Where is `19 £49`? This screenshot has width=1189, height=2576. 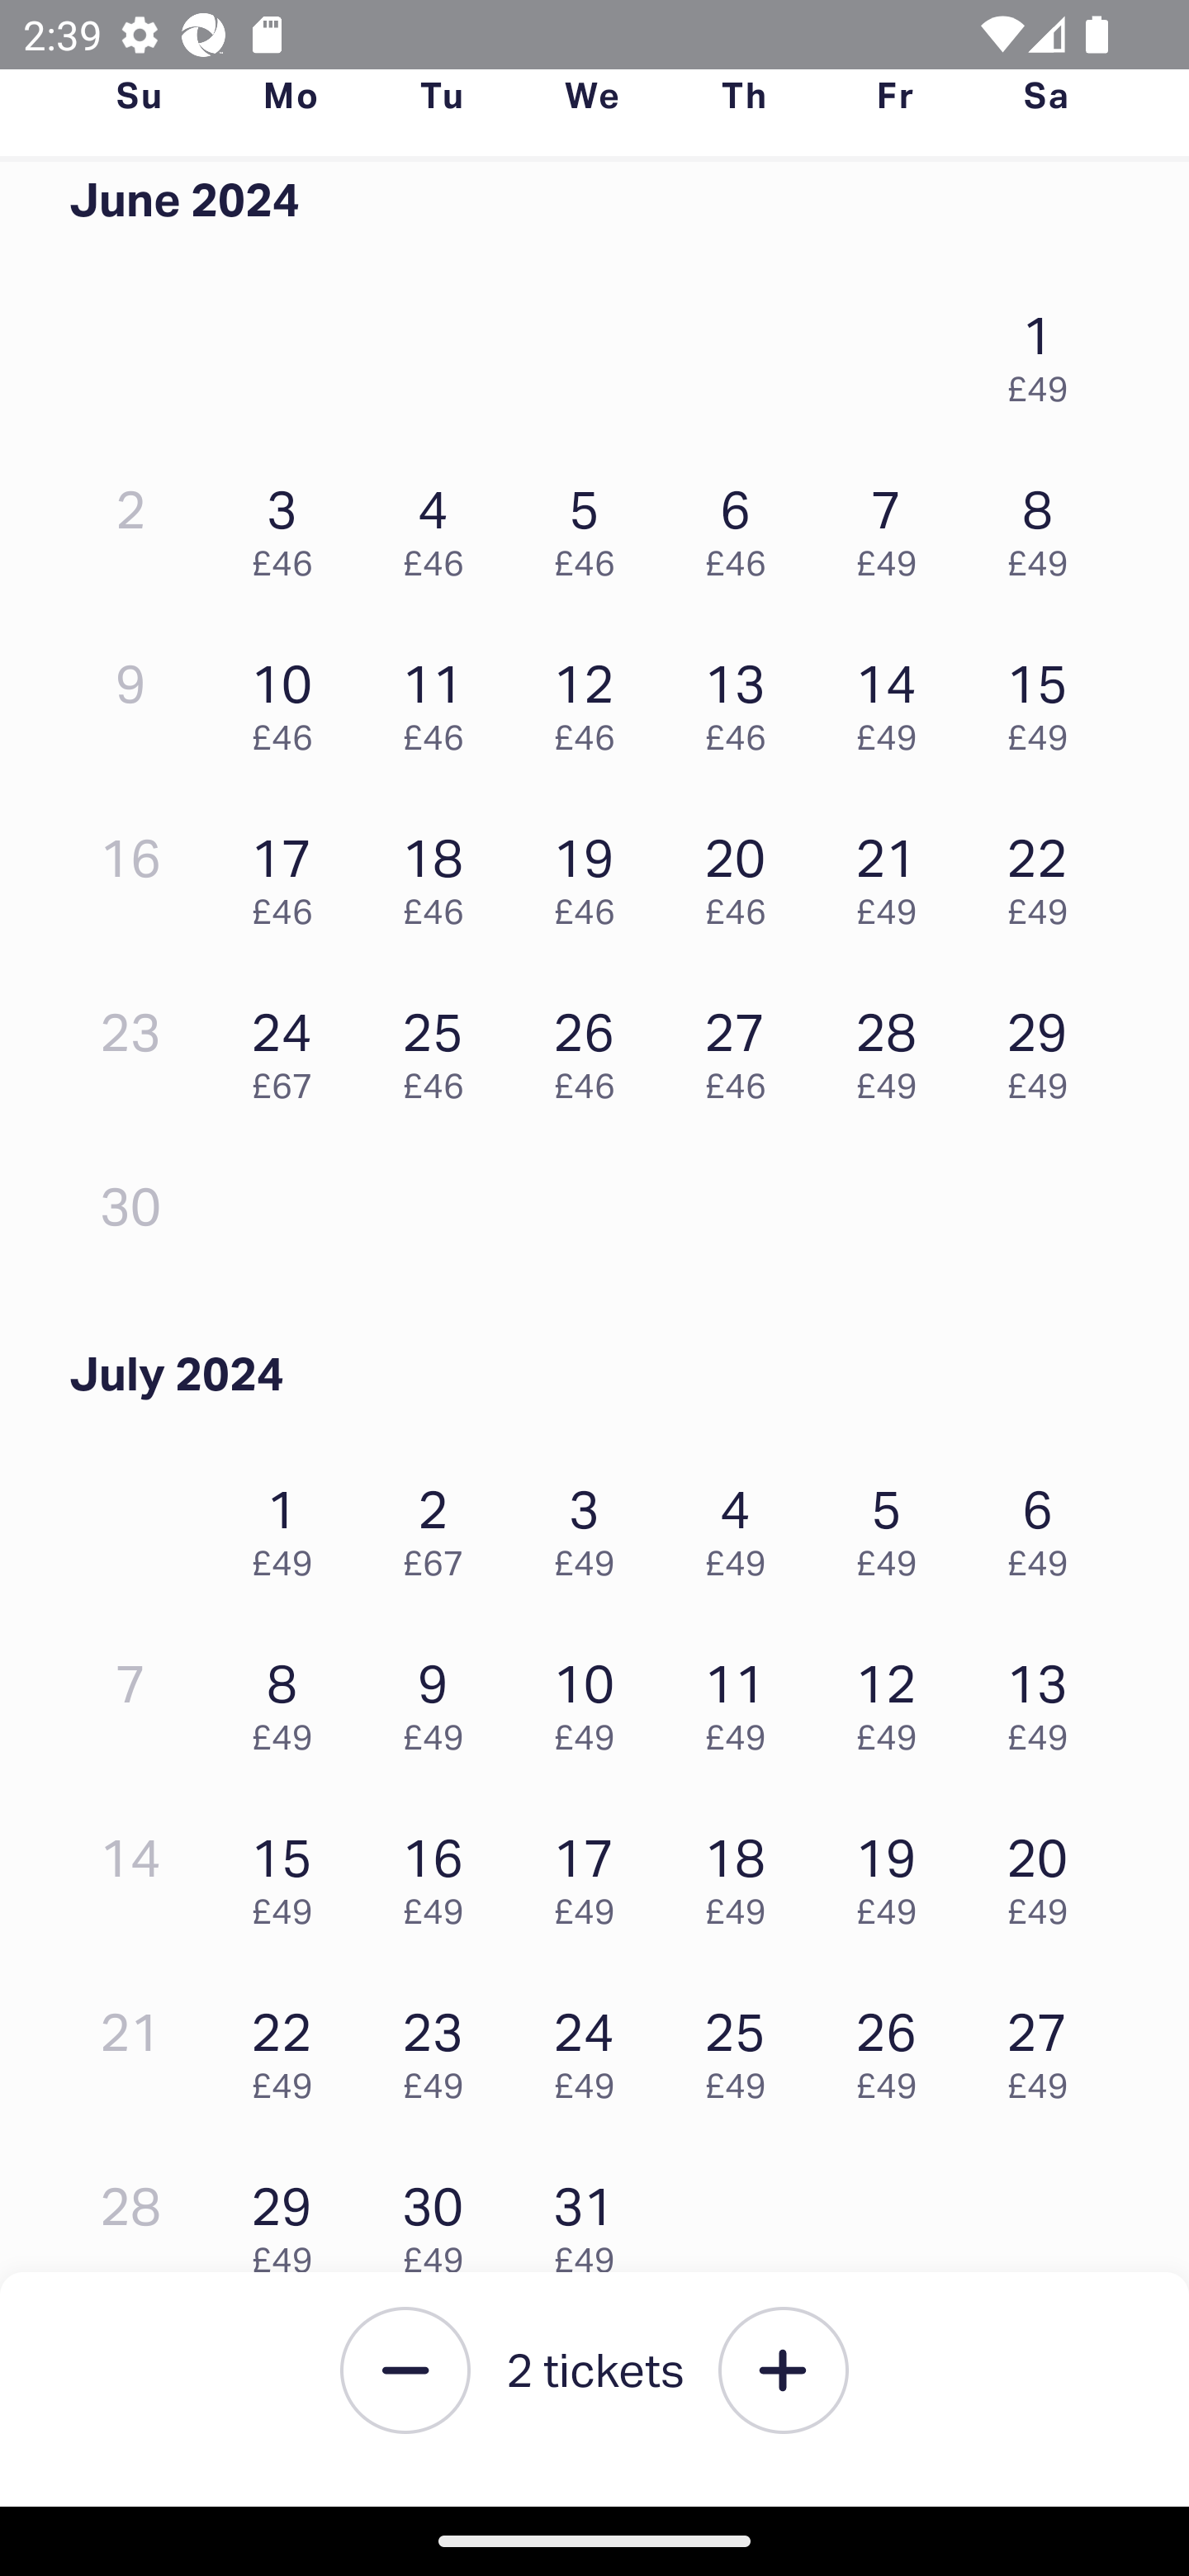 19 £49 is located at coordinates (894, 1874).